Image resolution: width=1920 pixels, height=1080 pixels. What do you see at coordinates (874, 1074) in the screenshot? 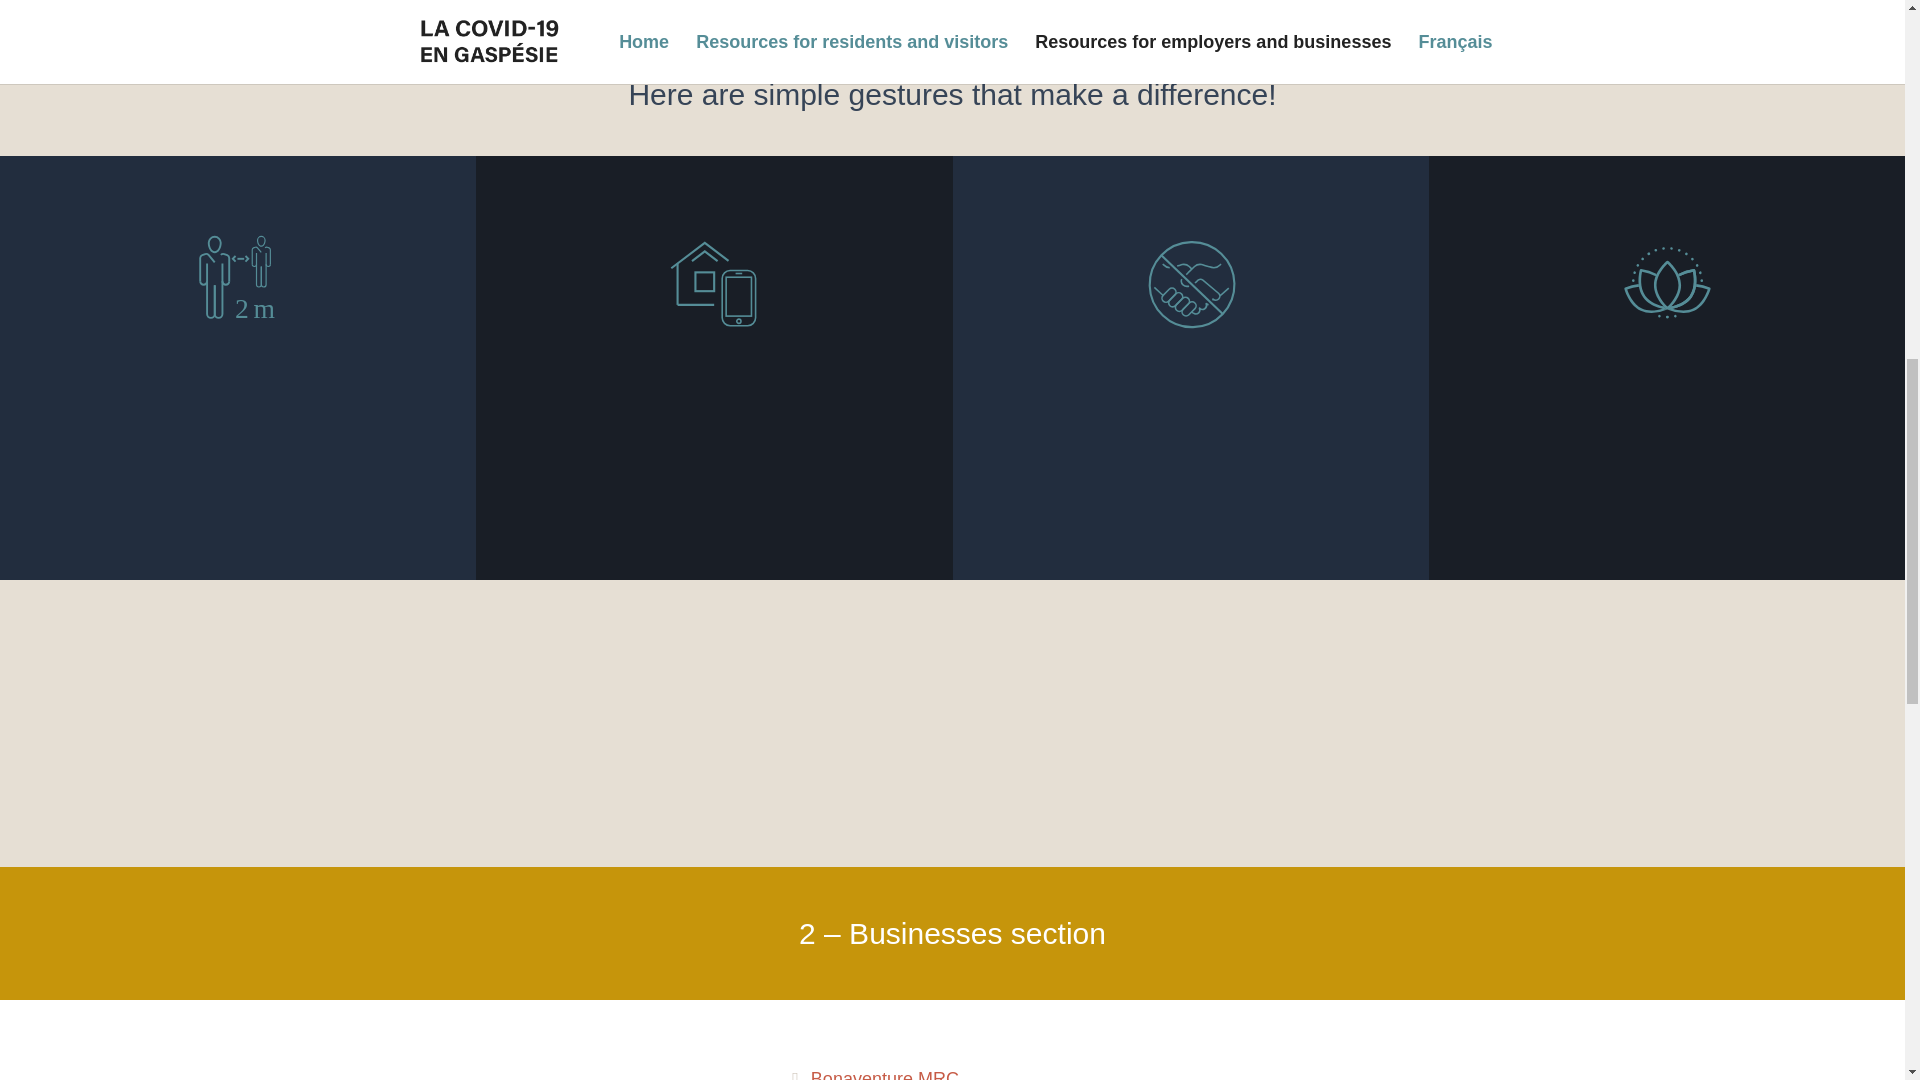
I see `Bonaventure MRC` at bounding box center [874, 1074].